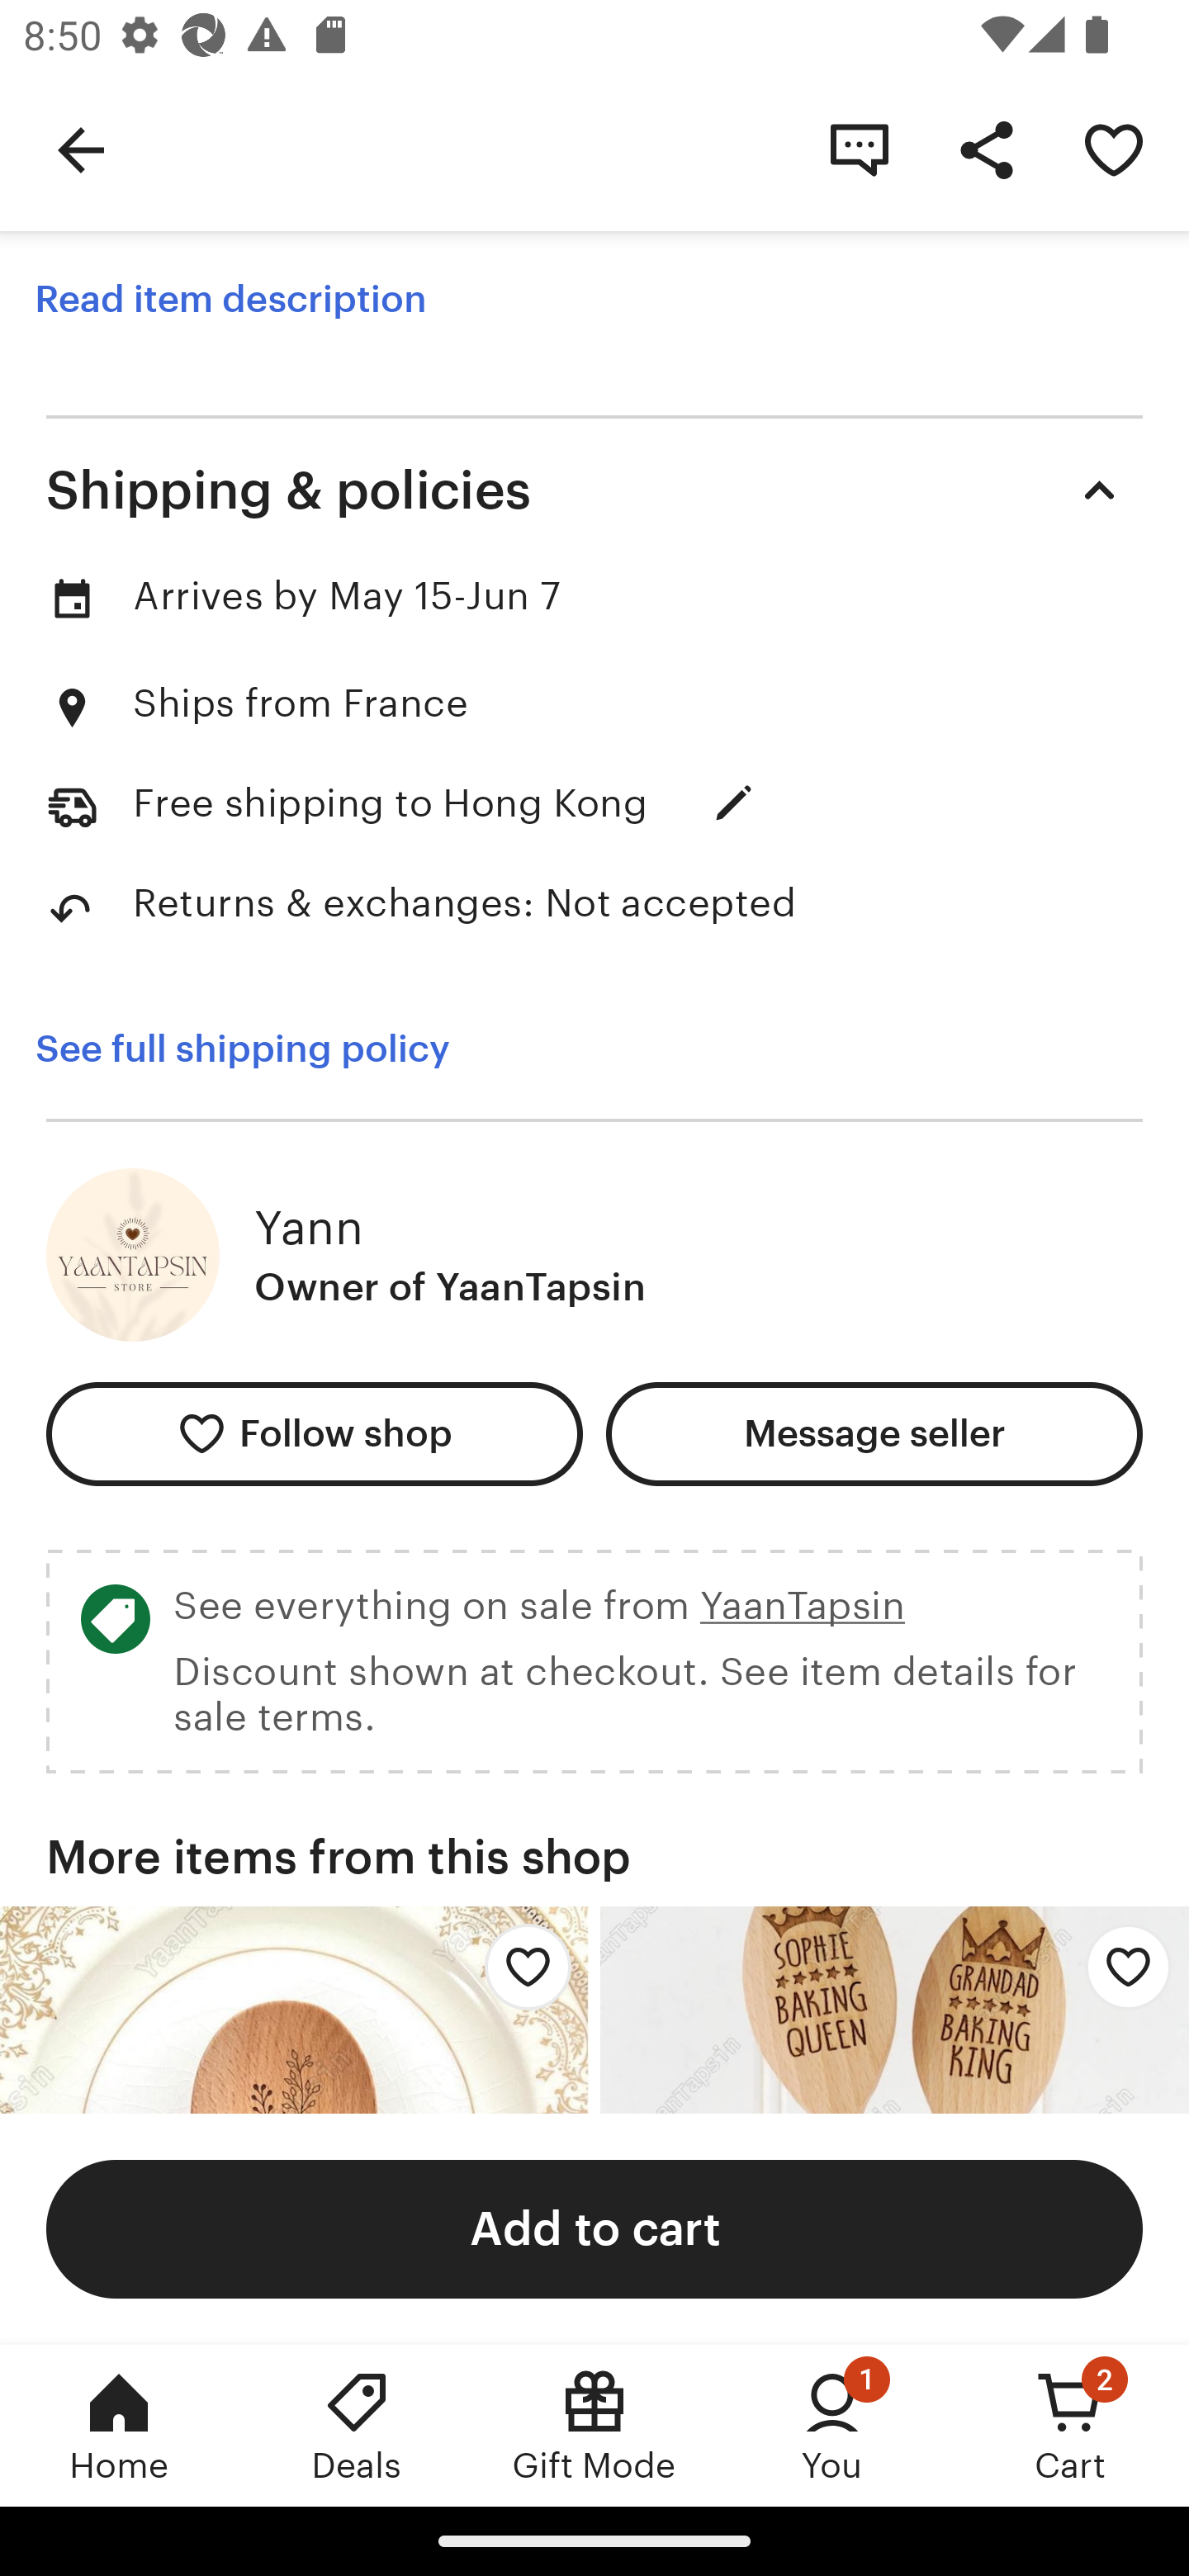  What do you see at coordinates (594, 2228) in the screenshot?
I see `Add to cart` at bounding box center [594, 2228].